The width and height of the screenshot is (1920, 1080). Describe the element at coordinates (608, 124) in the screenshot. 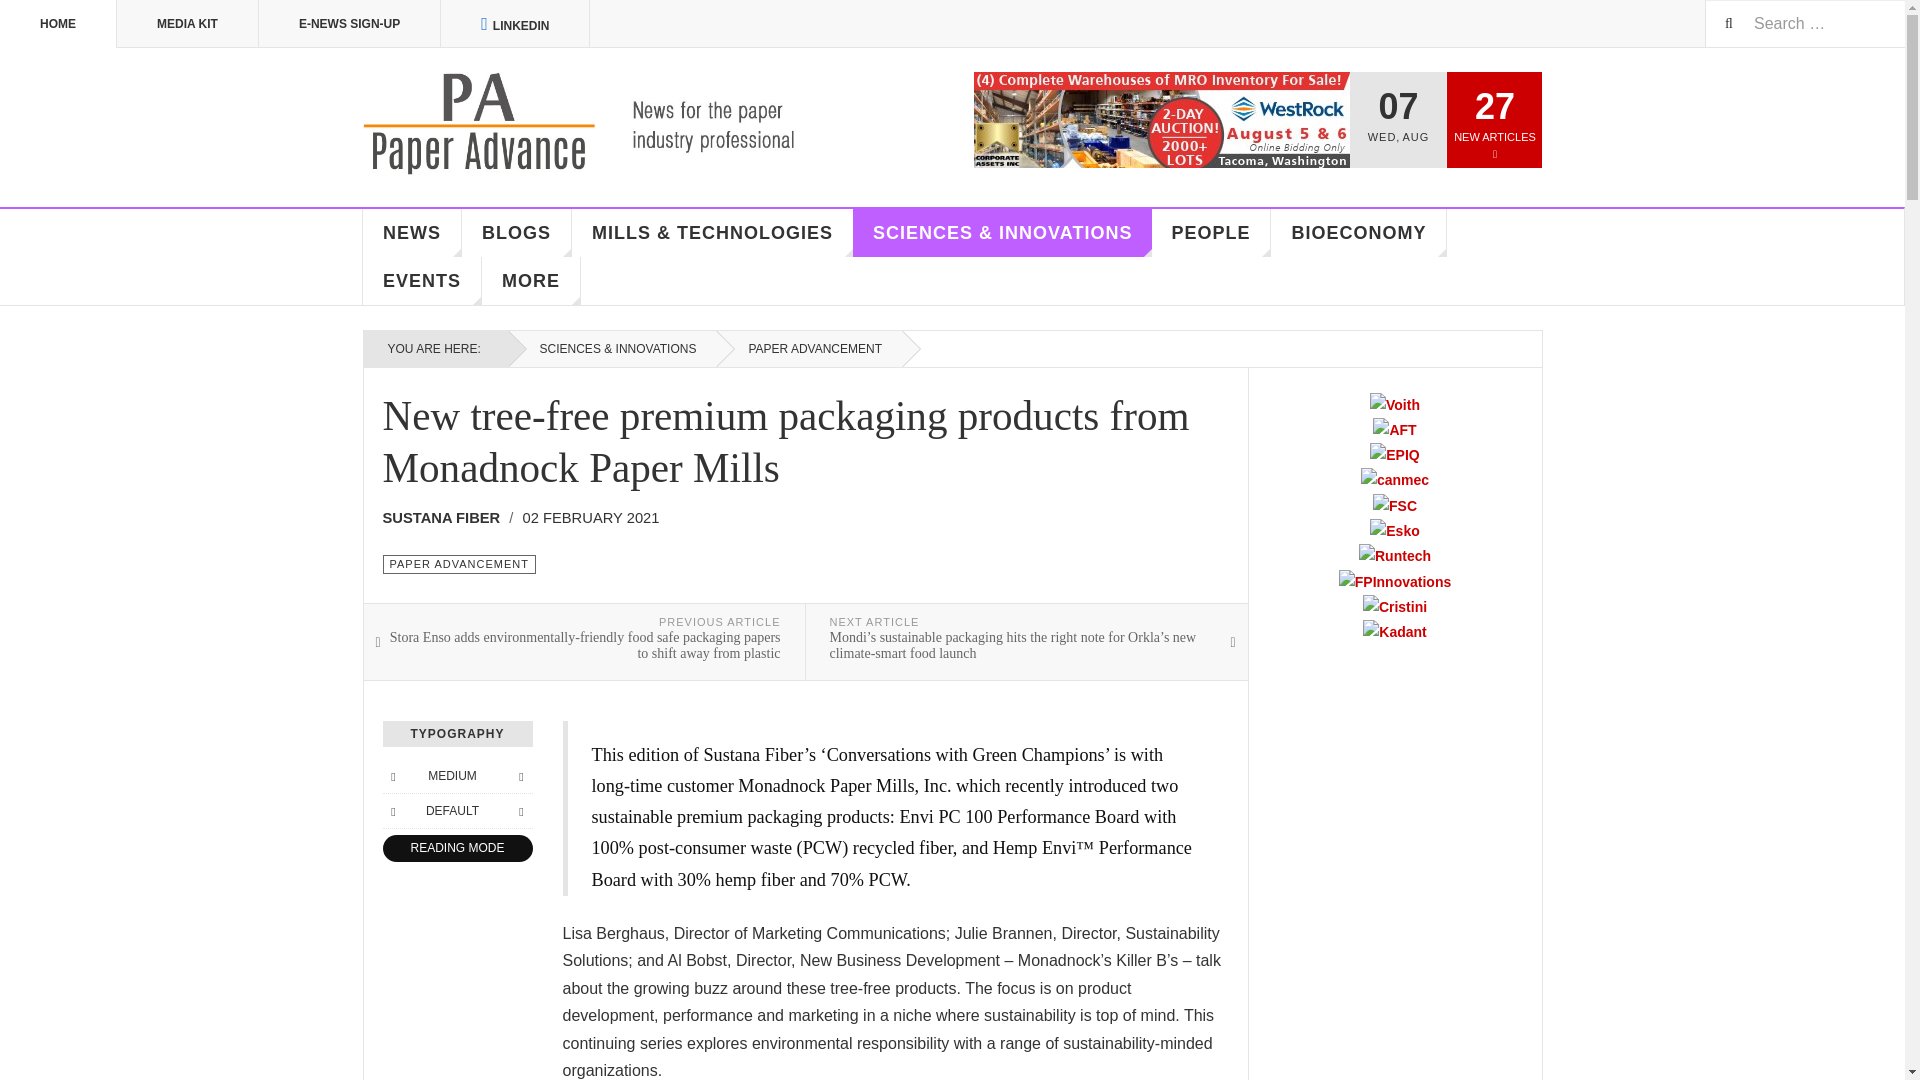

I see `Paper Advance` at that location.